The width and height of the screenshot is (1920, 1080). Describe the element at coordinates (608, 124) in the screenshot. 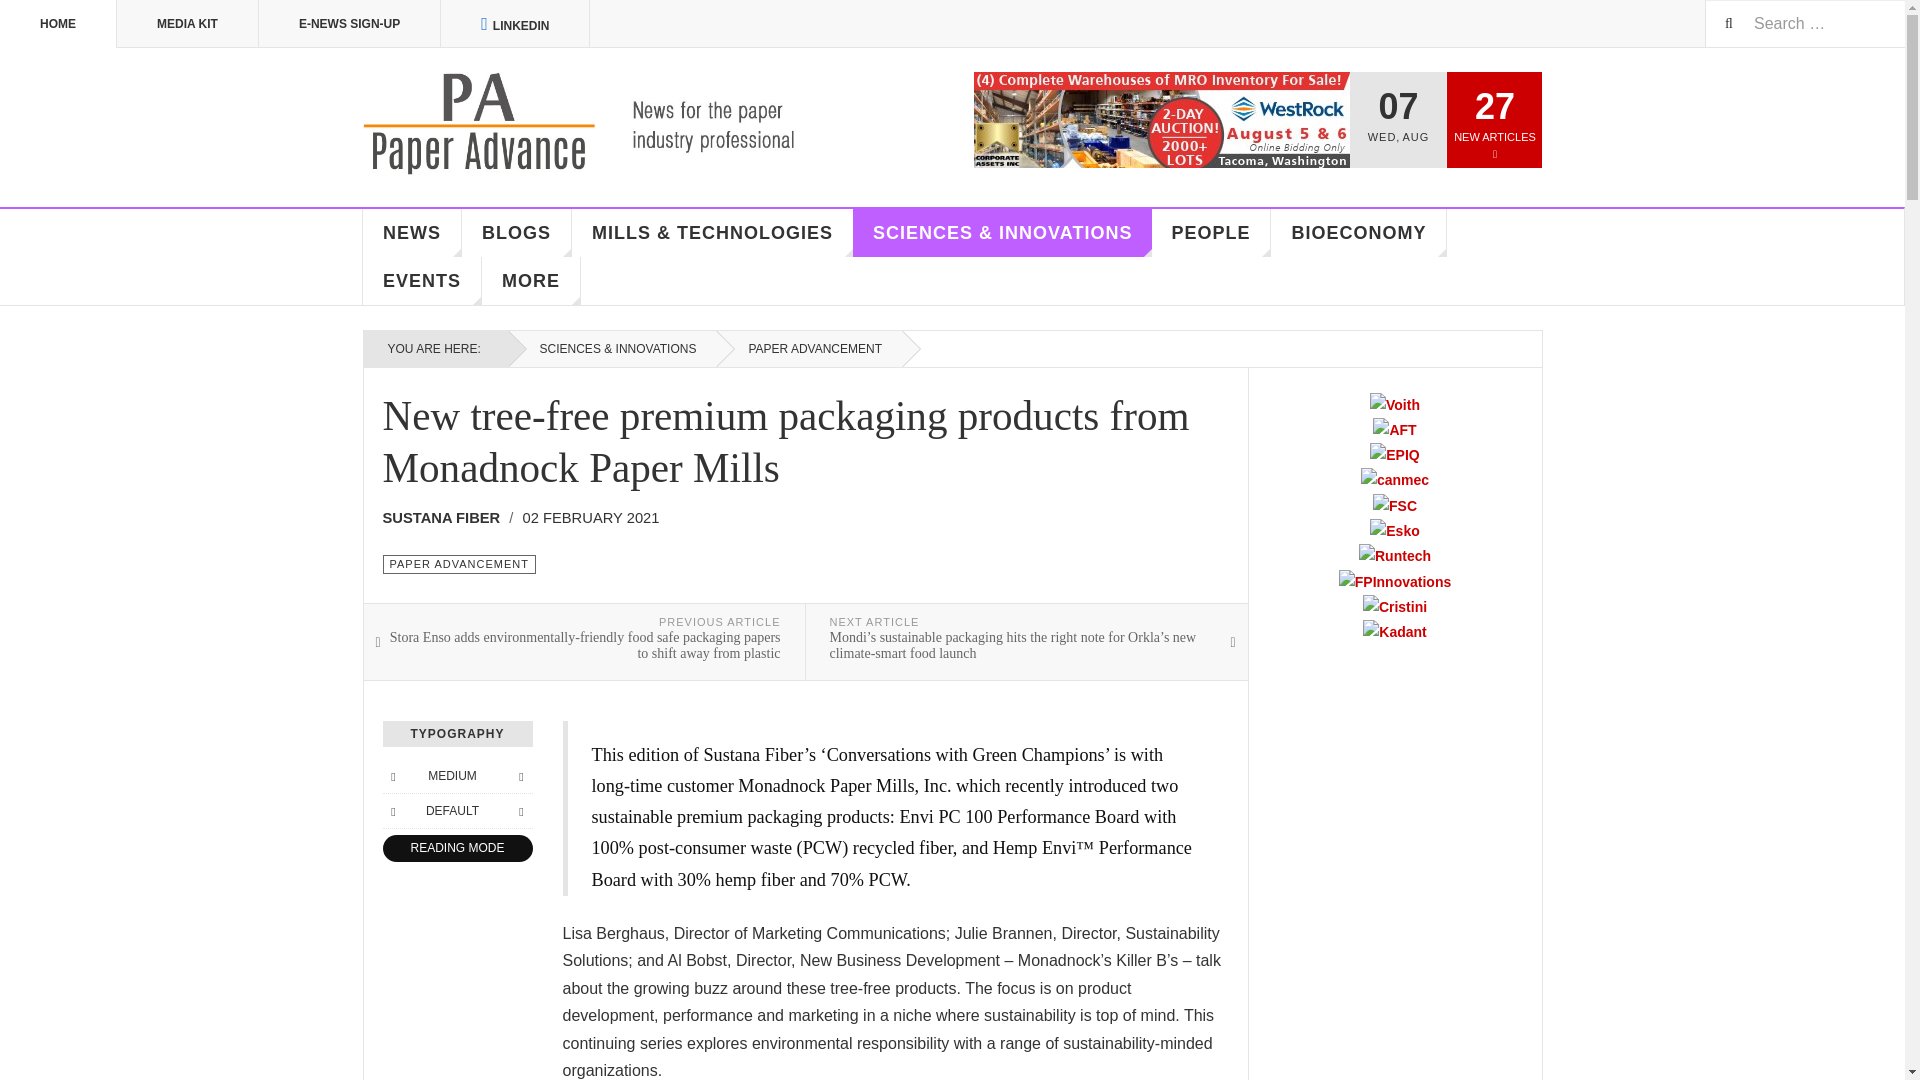

I see `Paper Advance` at that location.